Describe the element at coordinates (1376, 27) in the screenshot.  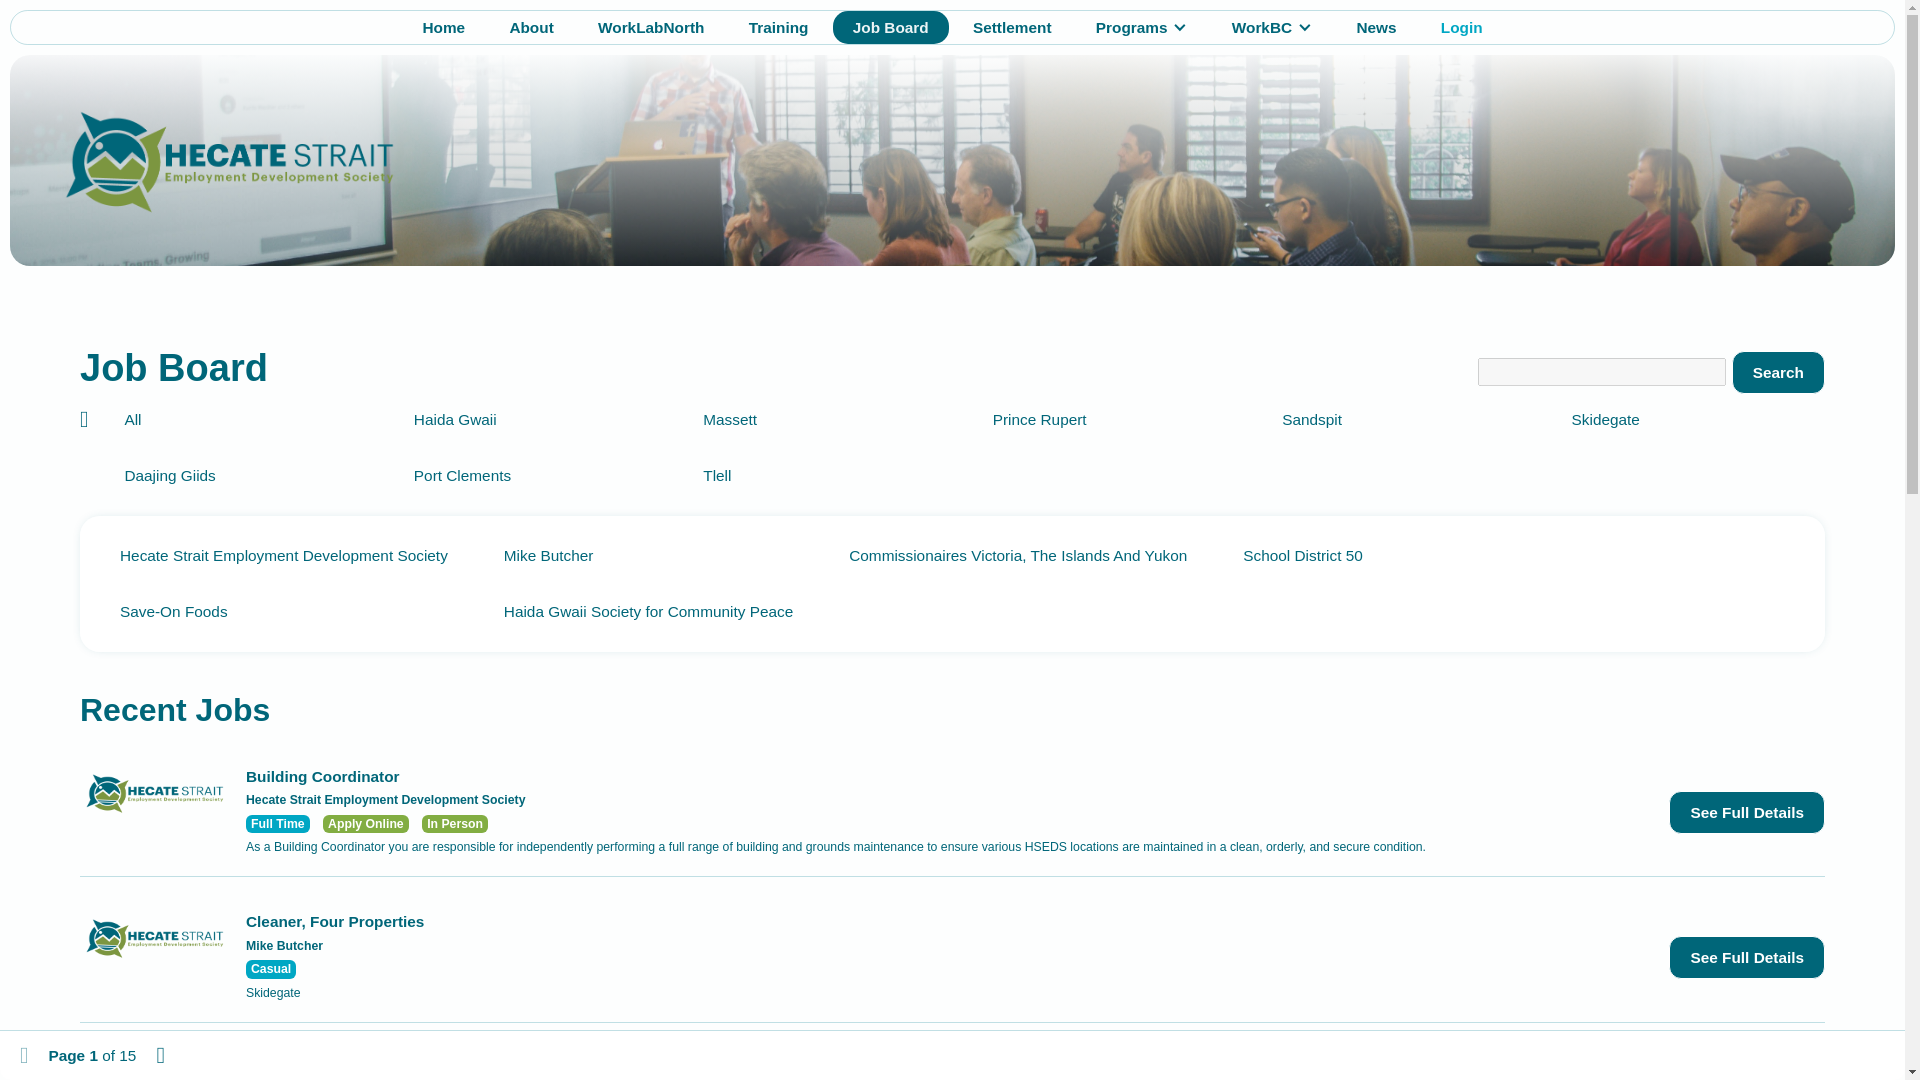
I see `News` at that location.